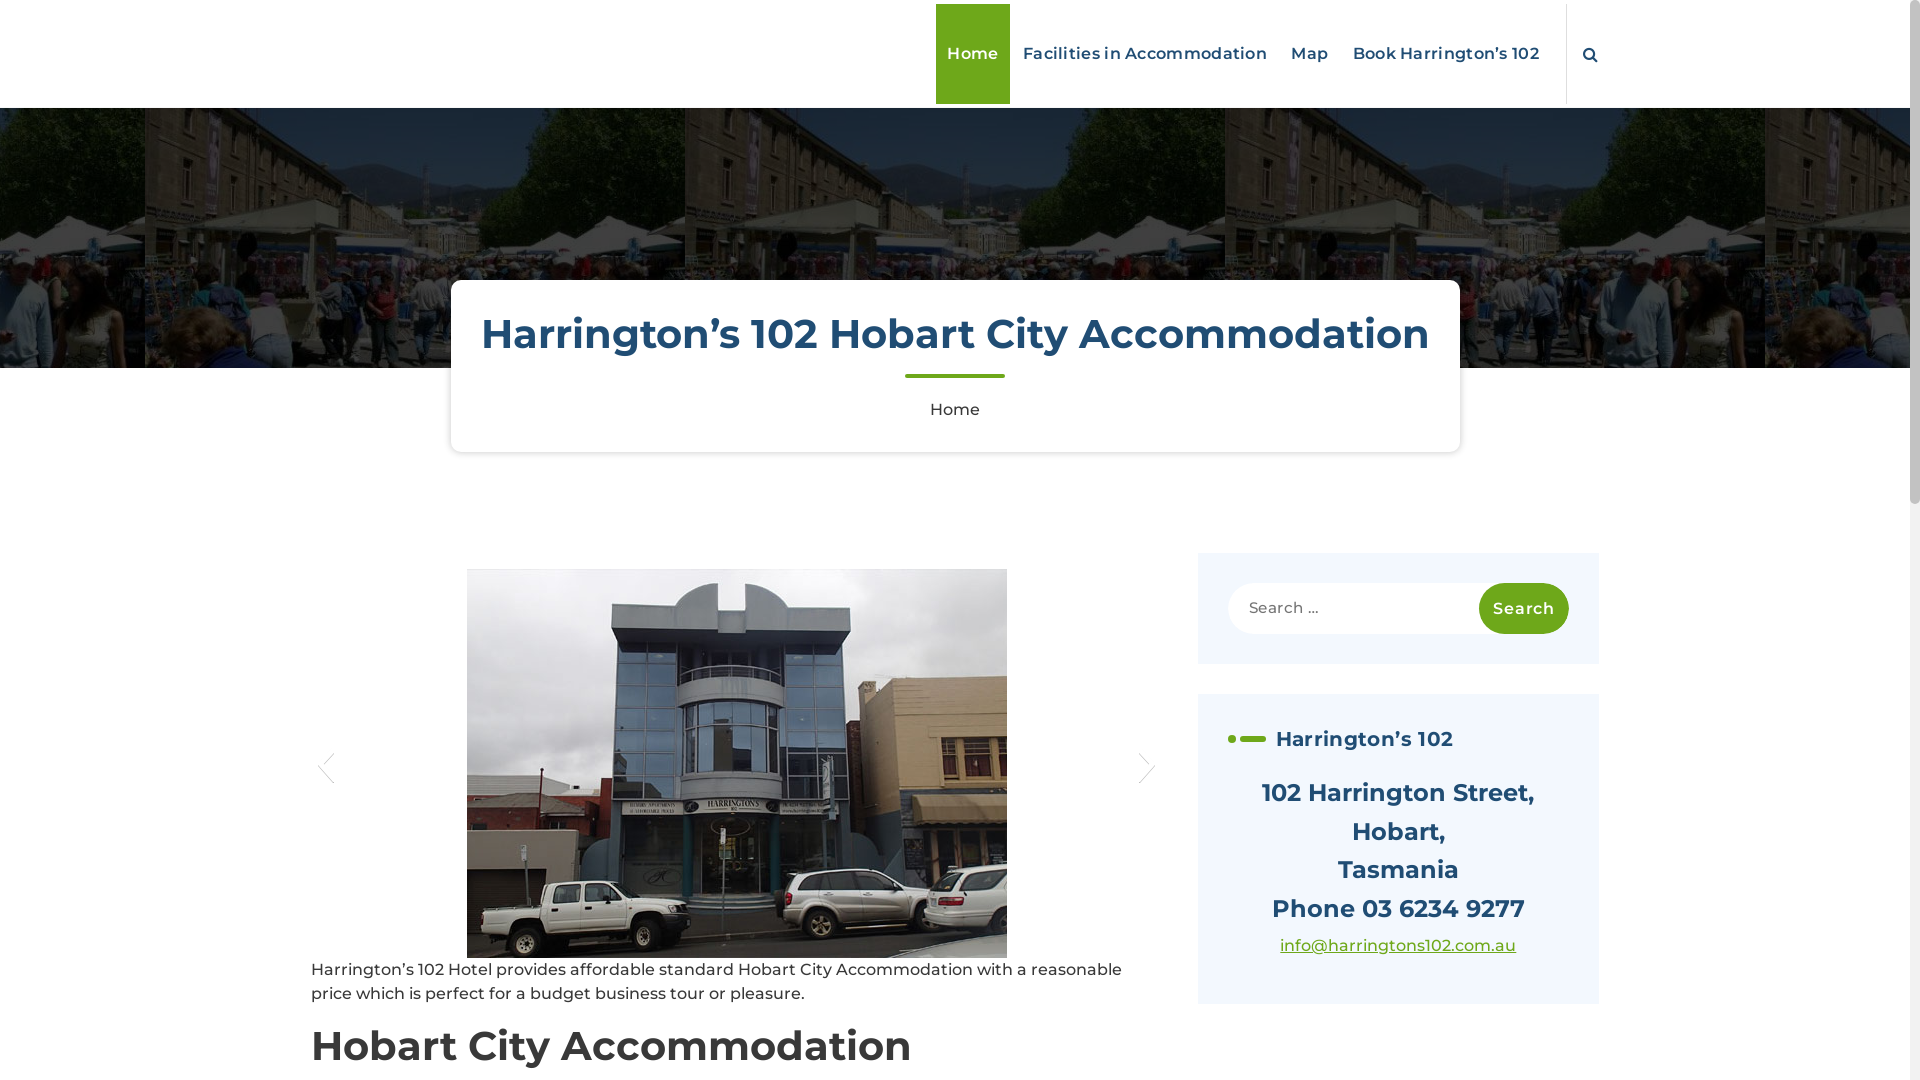 This screenshot has height=1080, width=1920. Describe the element at coordinates (1524, 608) in the screenshot. I see `Search` at that location.